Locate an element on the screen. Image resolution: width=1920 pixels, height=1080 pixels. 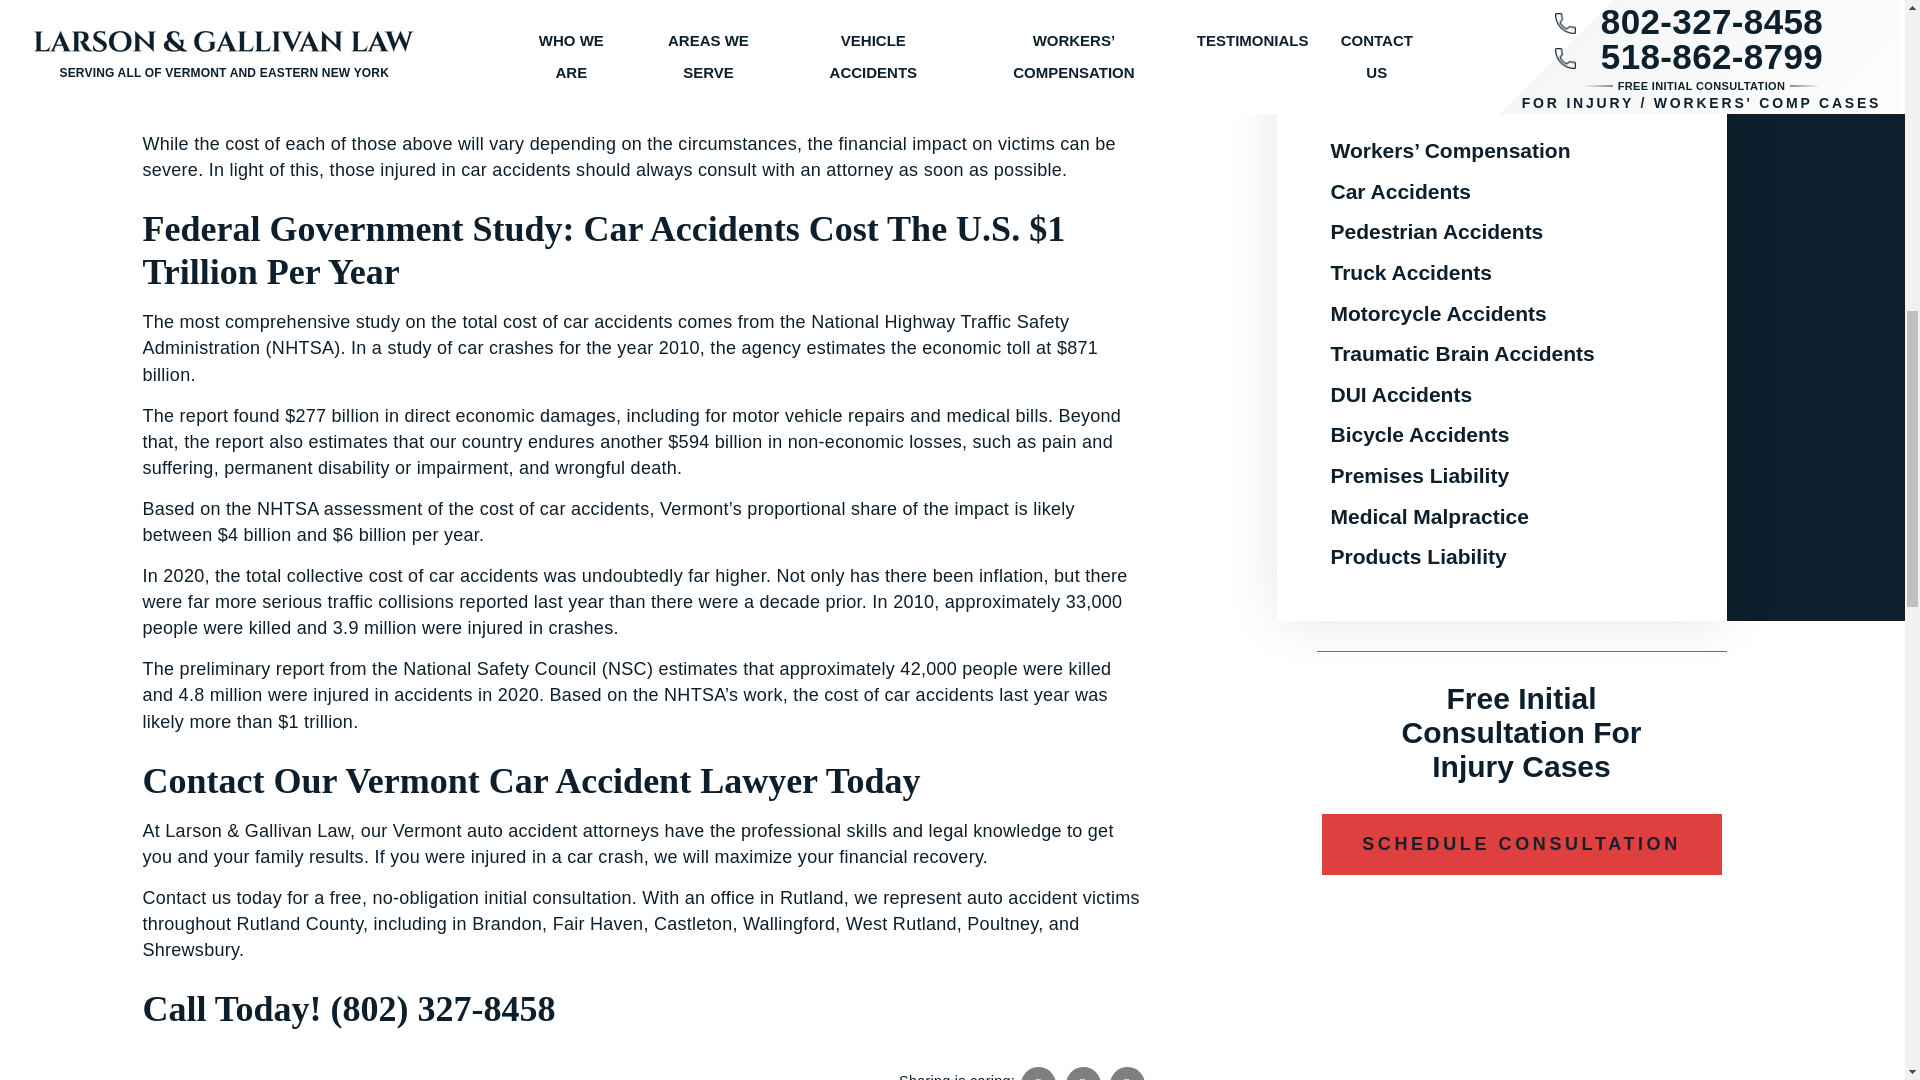
Share on Facebook is located at coordinates (1038, 1074).